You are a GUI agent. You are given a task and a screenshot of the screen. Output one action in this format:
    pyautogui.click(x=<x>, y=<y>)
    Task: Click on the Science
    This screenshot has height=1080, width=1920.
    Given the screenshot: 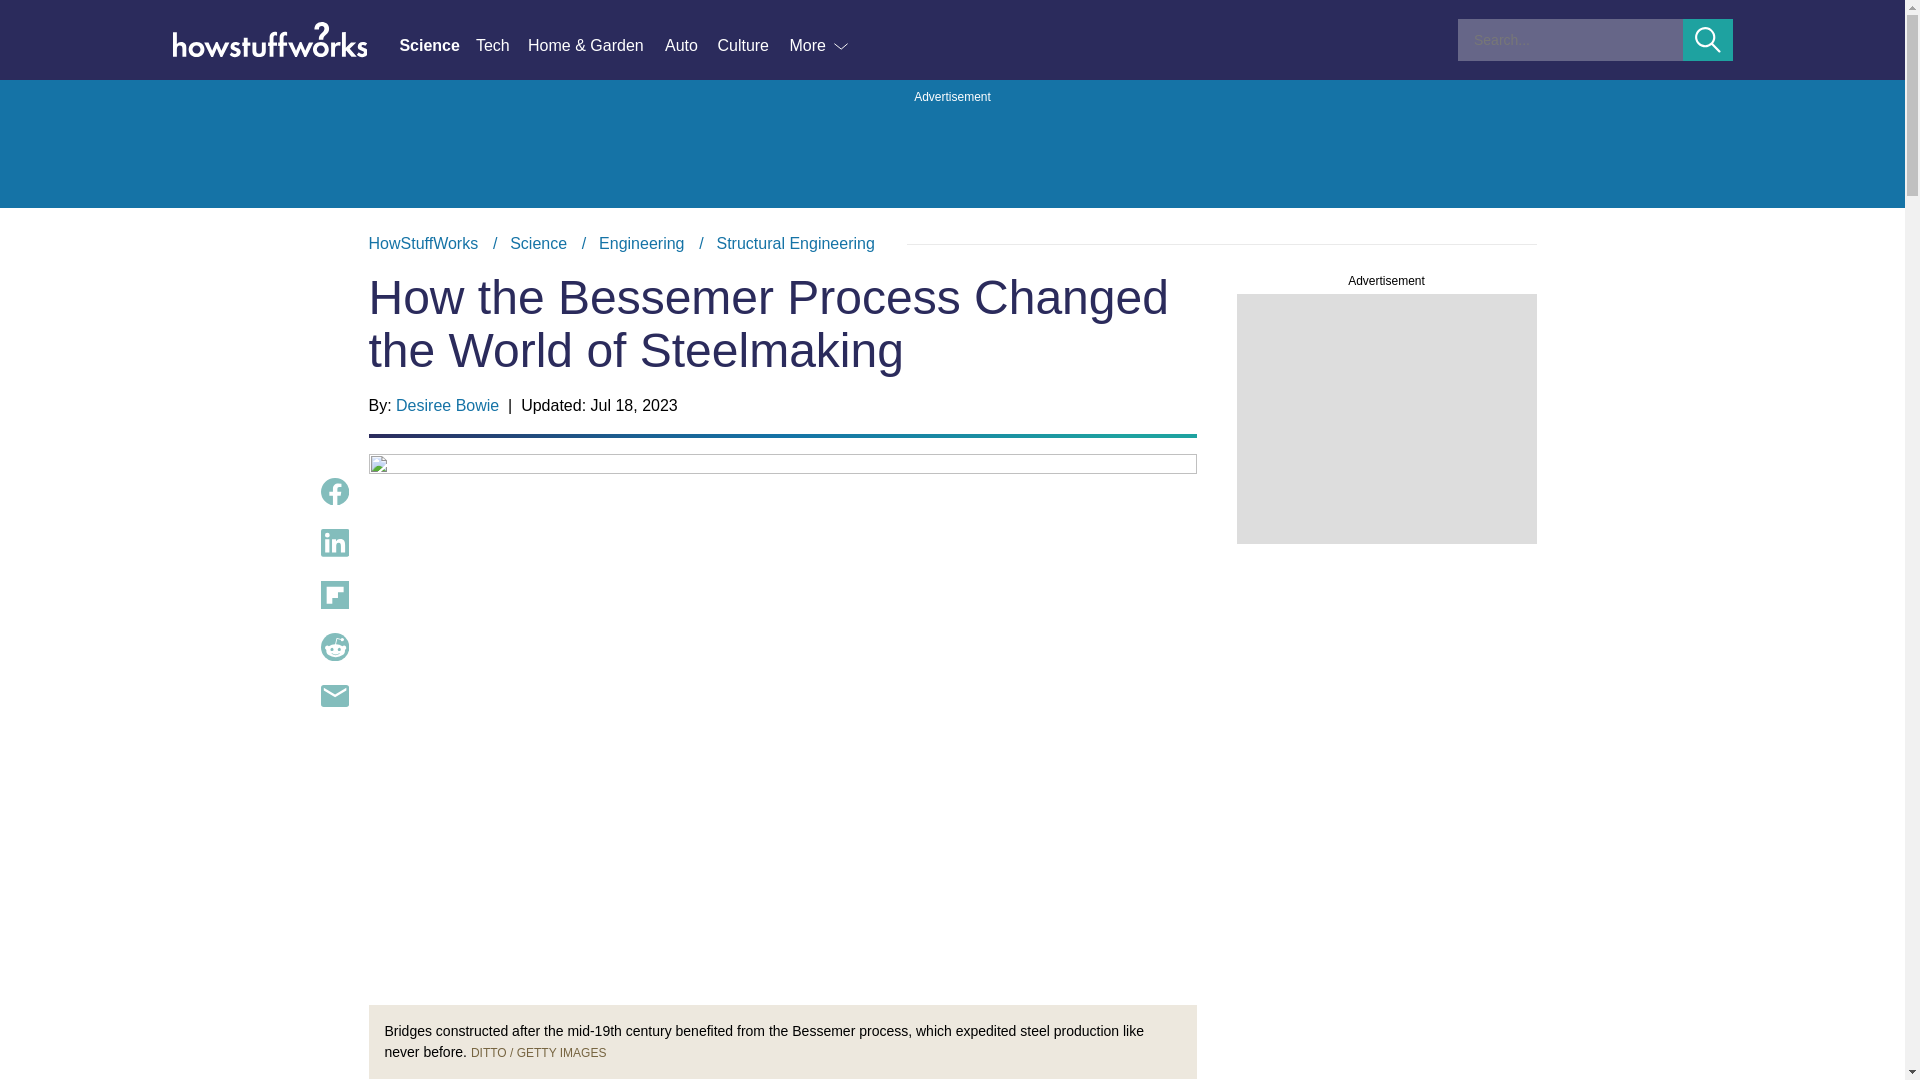 What is the action you would take?
    pyautogui.click(x=538, y=243)
    